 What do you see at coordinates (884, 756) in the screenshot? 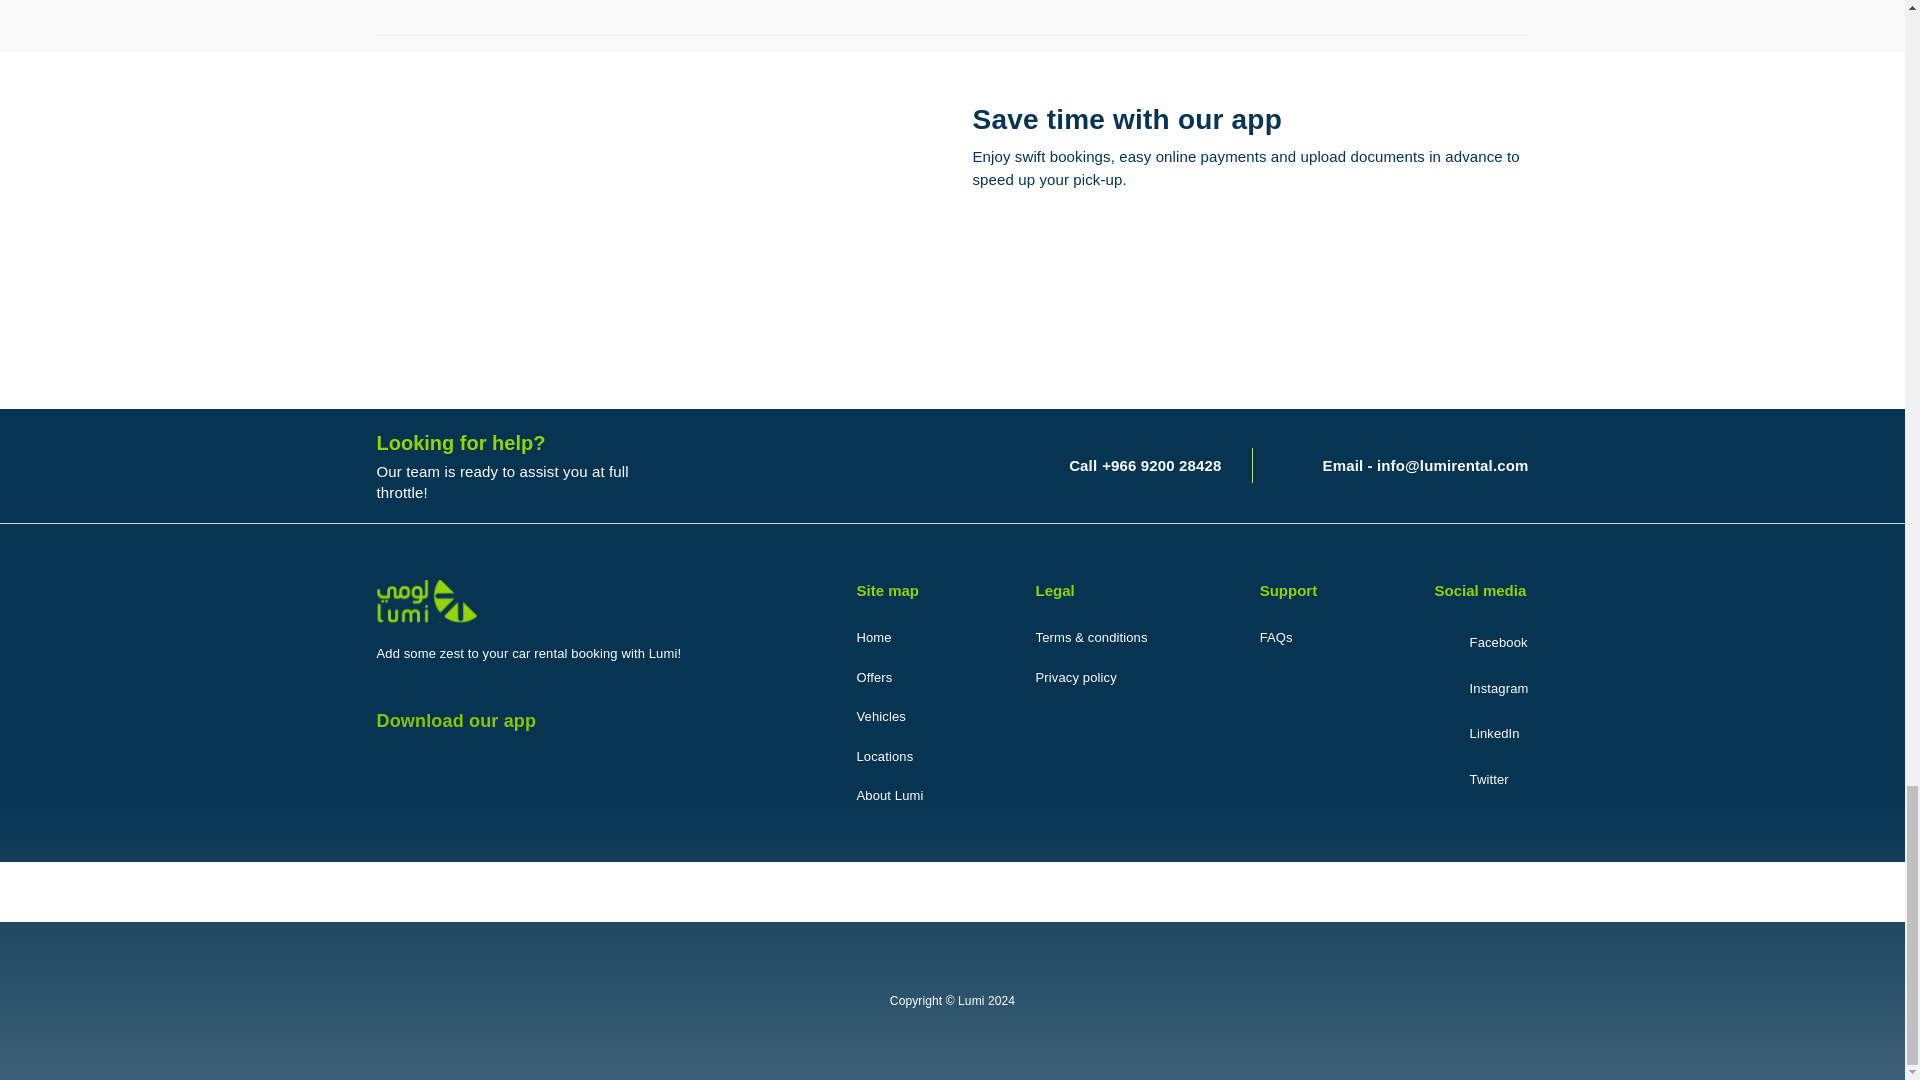
I see `Locations` at bounding box center [884, 756].